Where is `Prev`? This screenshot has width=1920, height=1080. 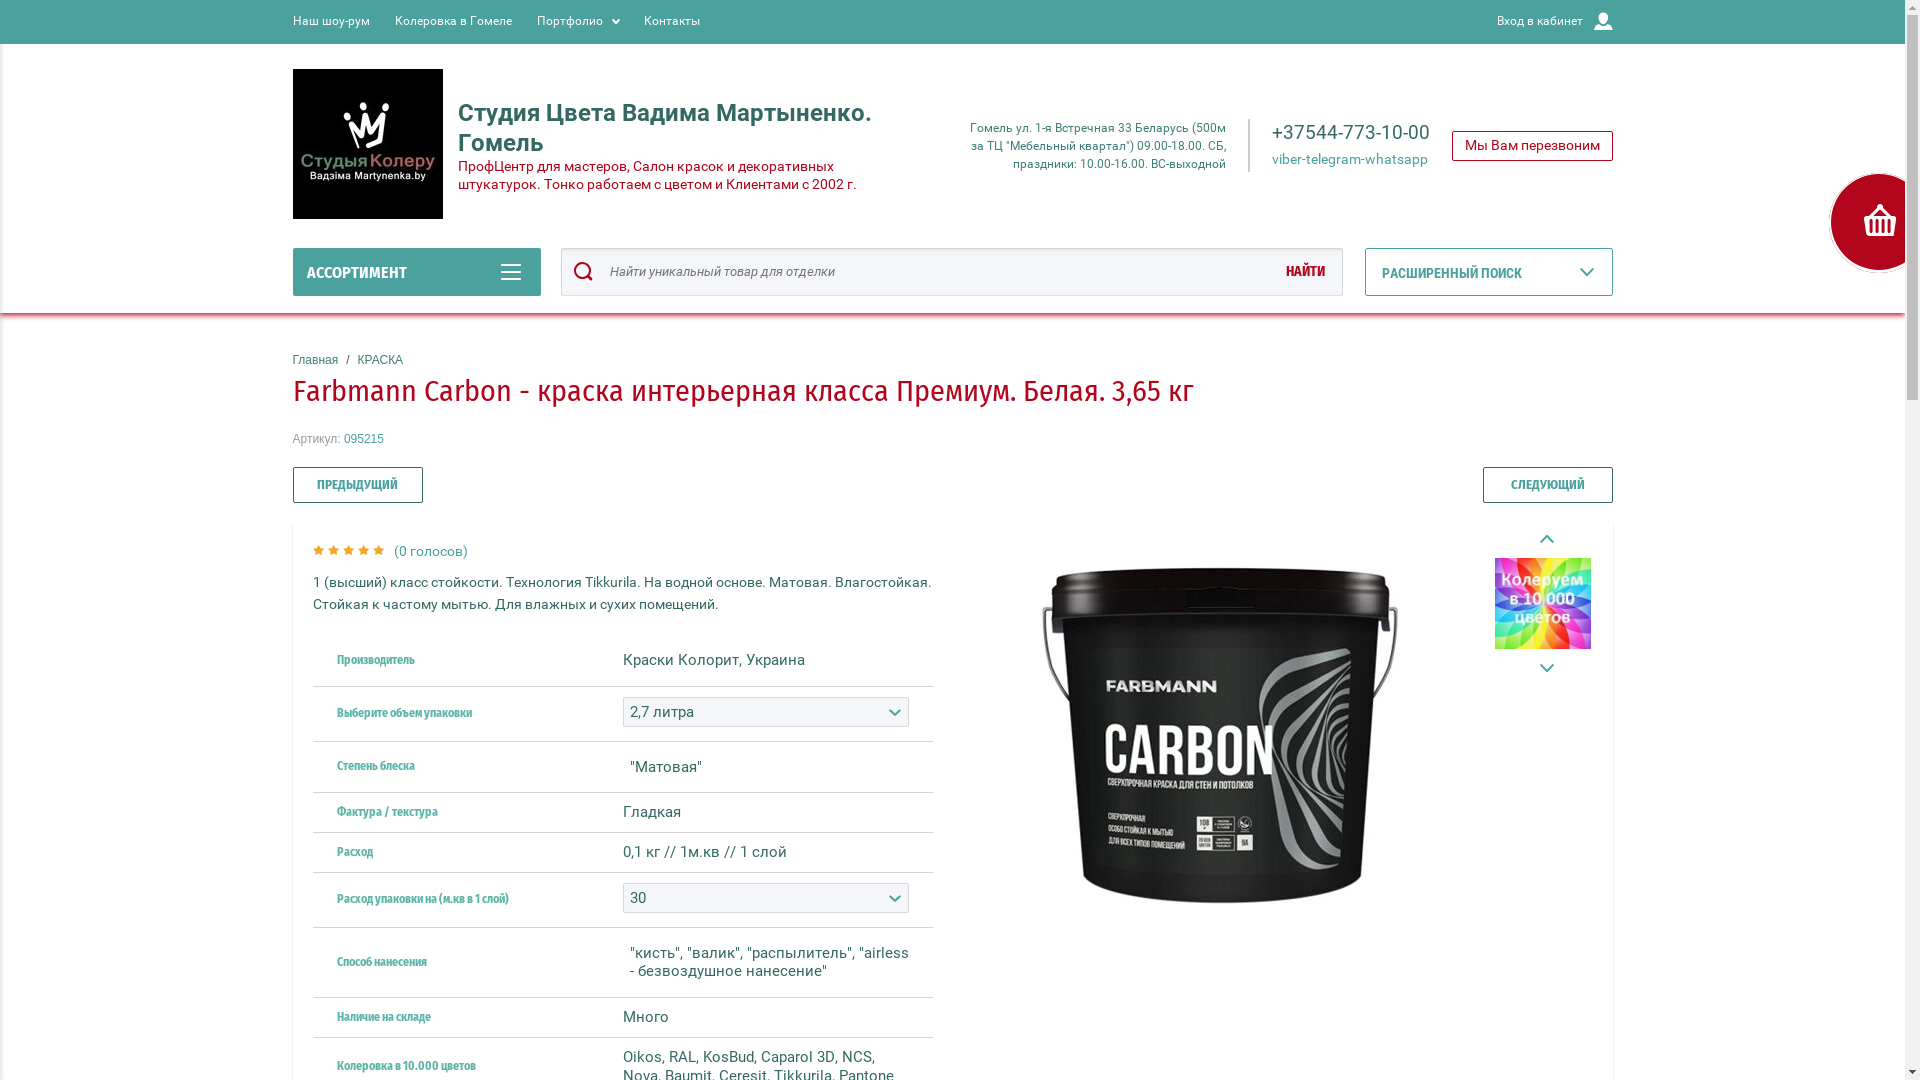 Prev is located at coordinates (1542, 540).